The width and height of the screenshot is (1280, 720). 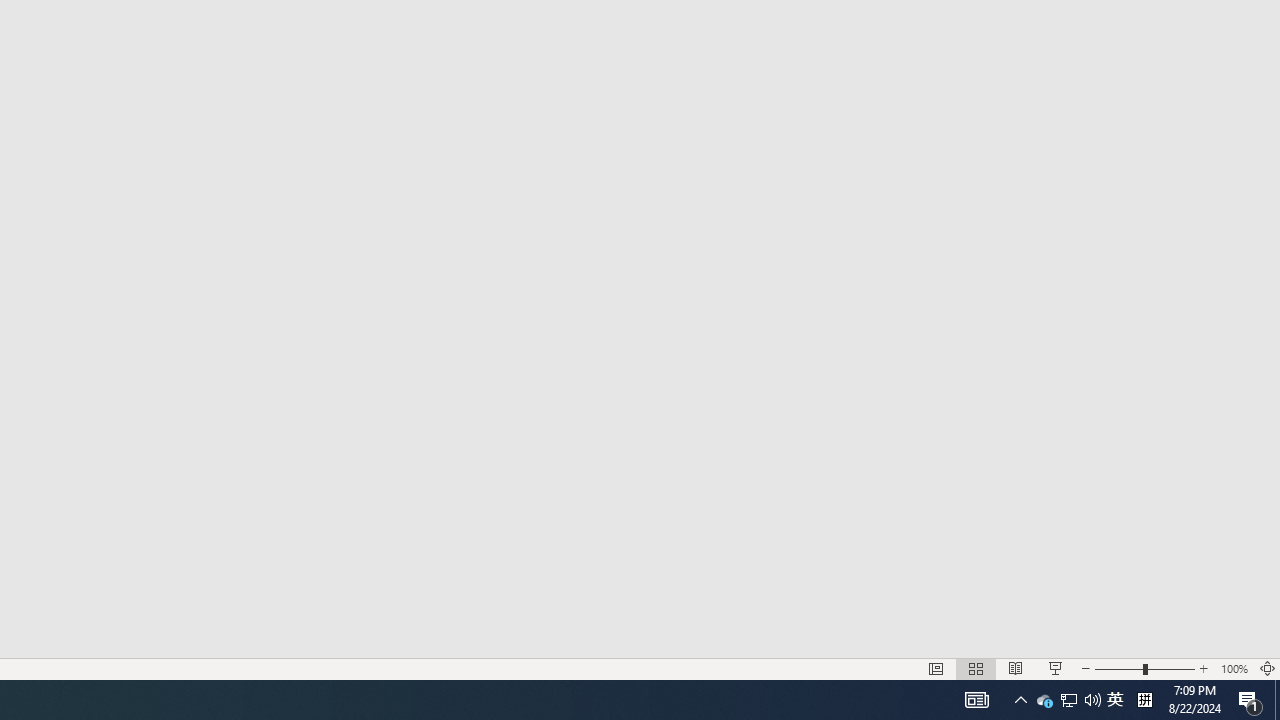 What do you see at coordinates (1234, 668) in the screenshot?
I see `Zoom 100%` at bounding box center [1234, 668].